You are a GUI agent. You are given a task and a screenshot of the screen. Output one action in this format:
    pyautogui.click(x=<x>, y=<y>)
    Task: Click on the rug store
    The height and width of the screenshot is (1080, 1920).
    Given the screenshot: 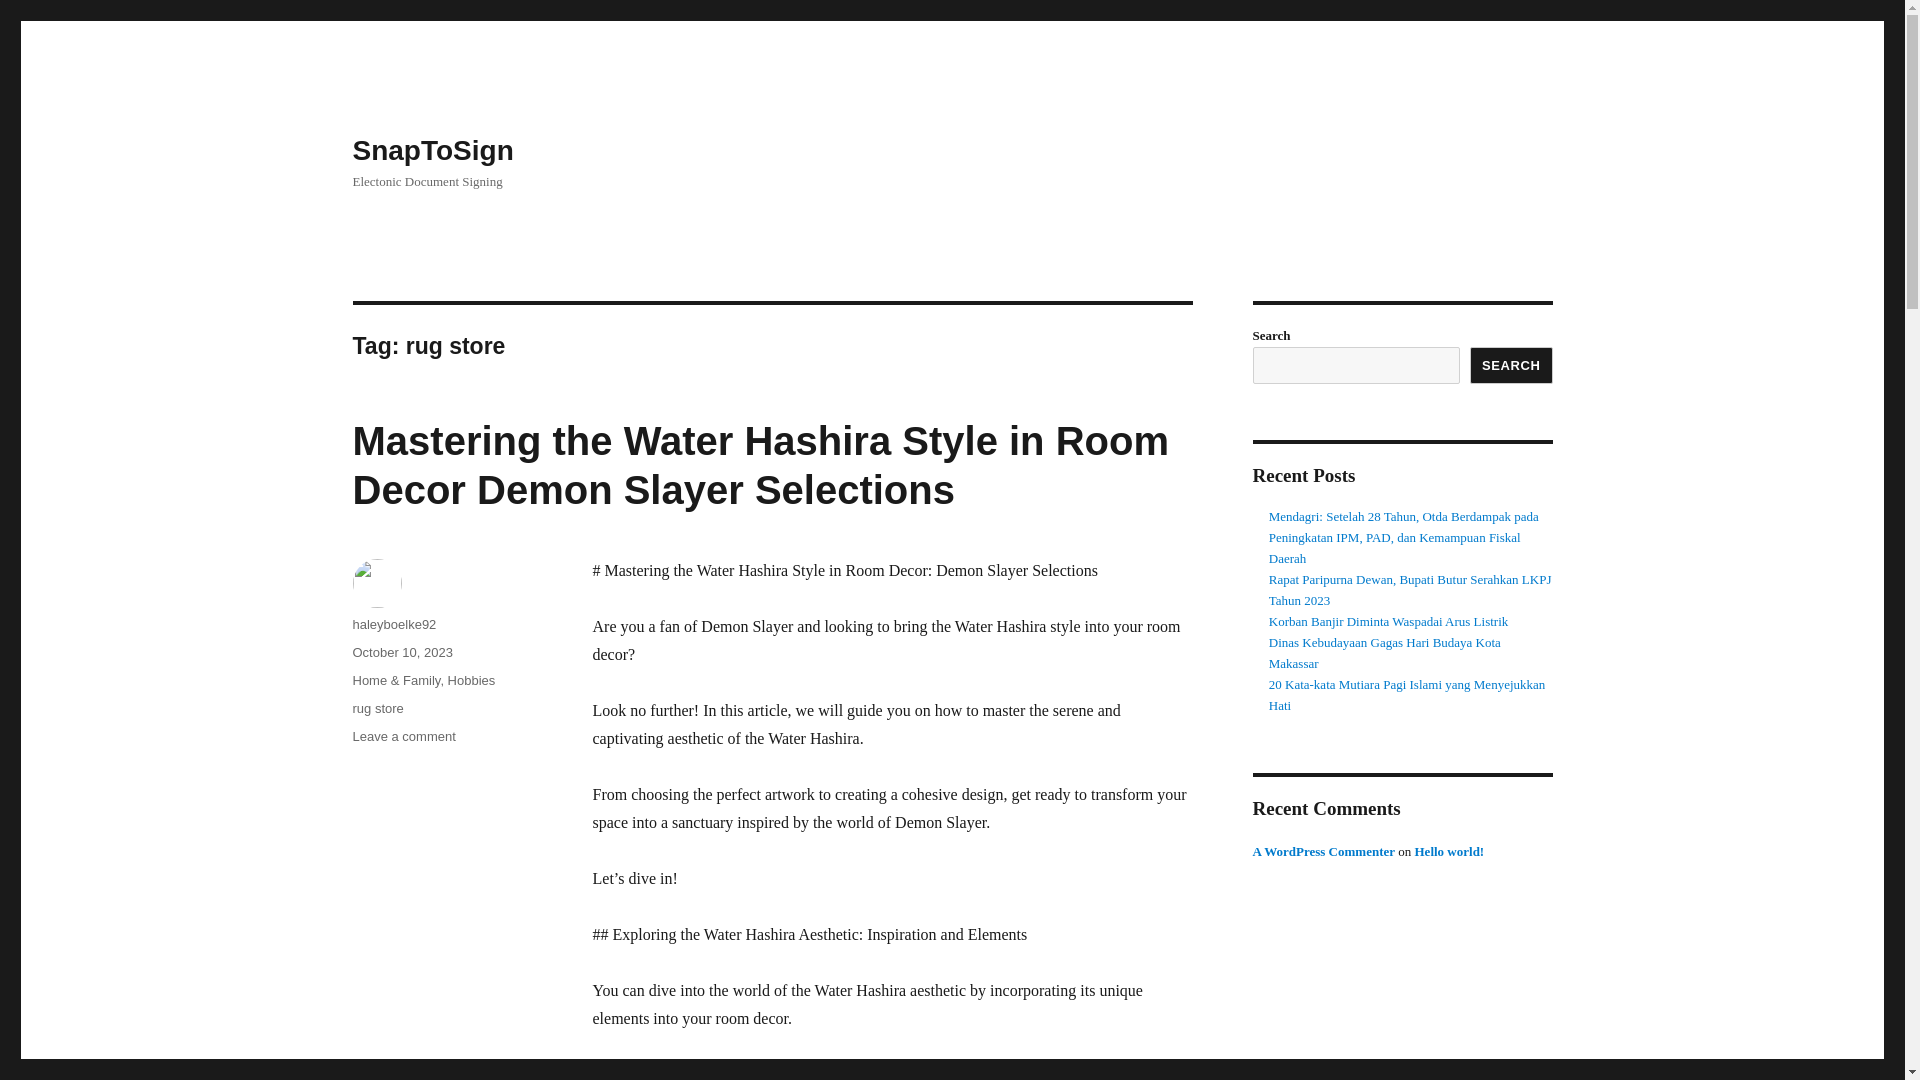 What is the action you would take?
    pyautogui.click(x=377, y=708)
    